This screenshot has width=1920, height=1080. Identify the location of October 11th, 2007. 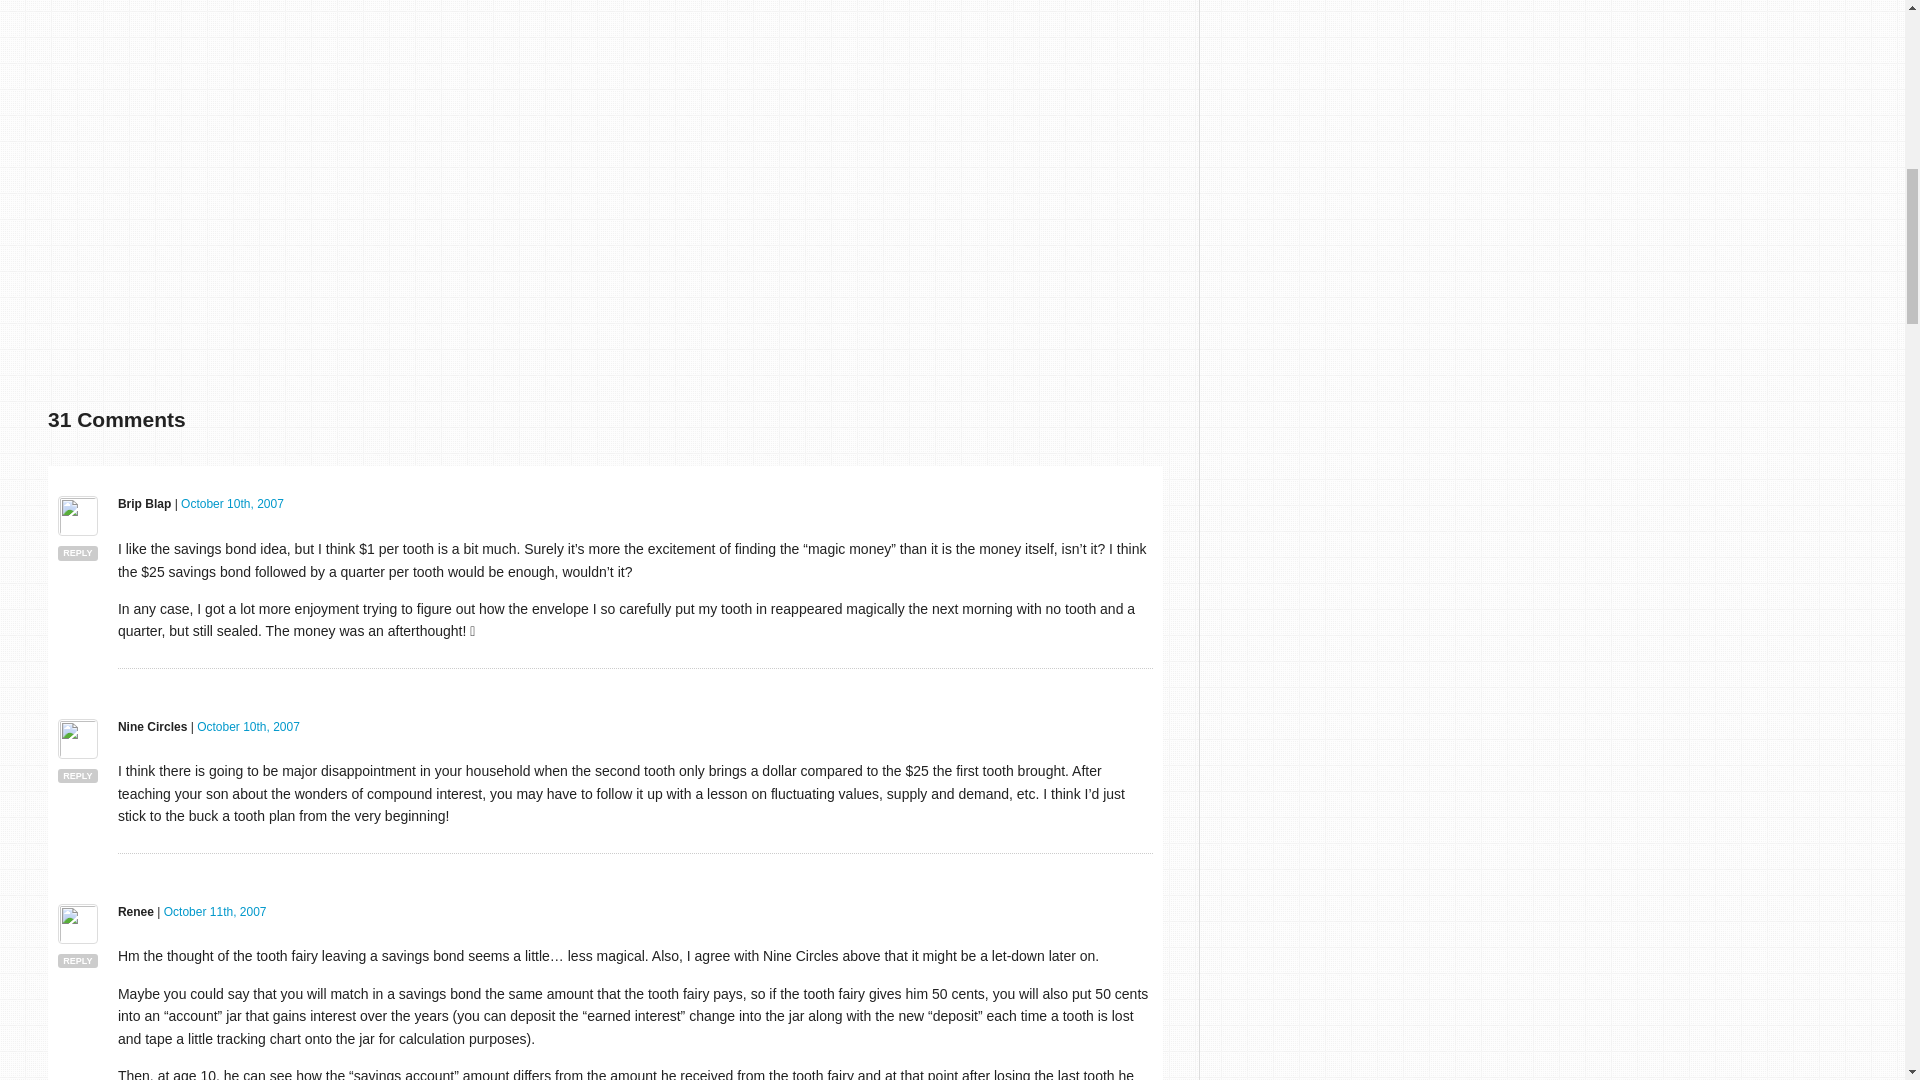
(214, 912).